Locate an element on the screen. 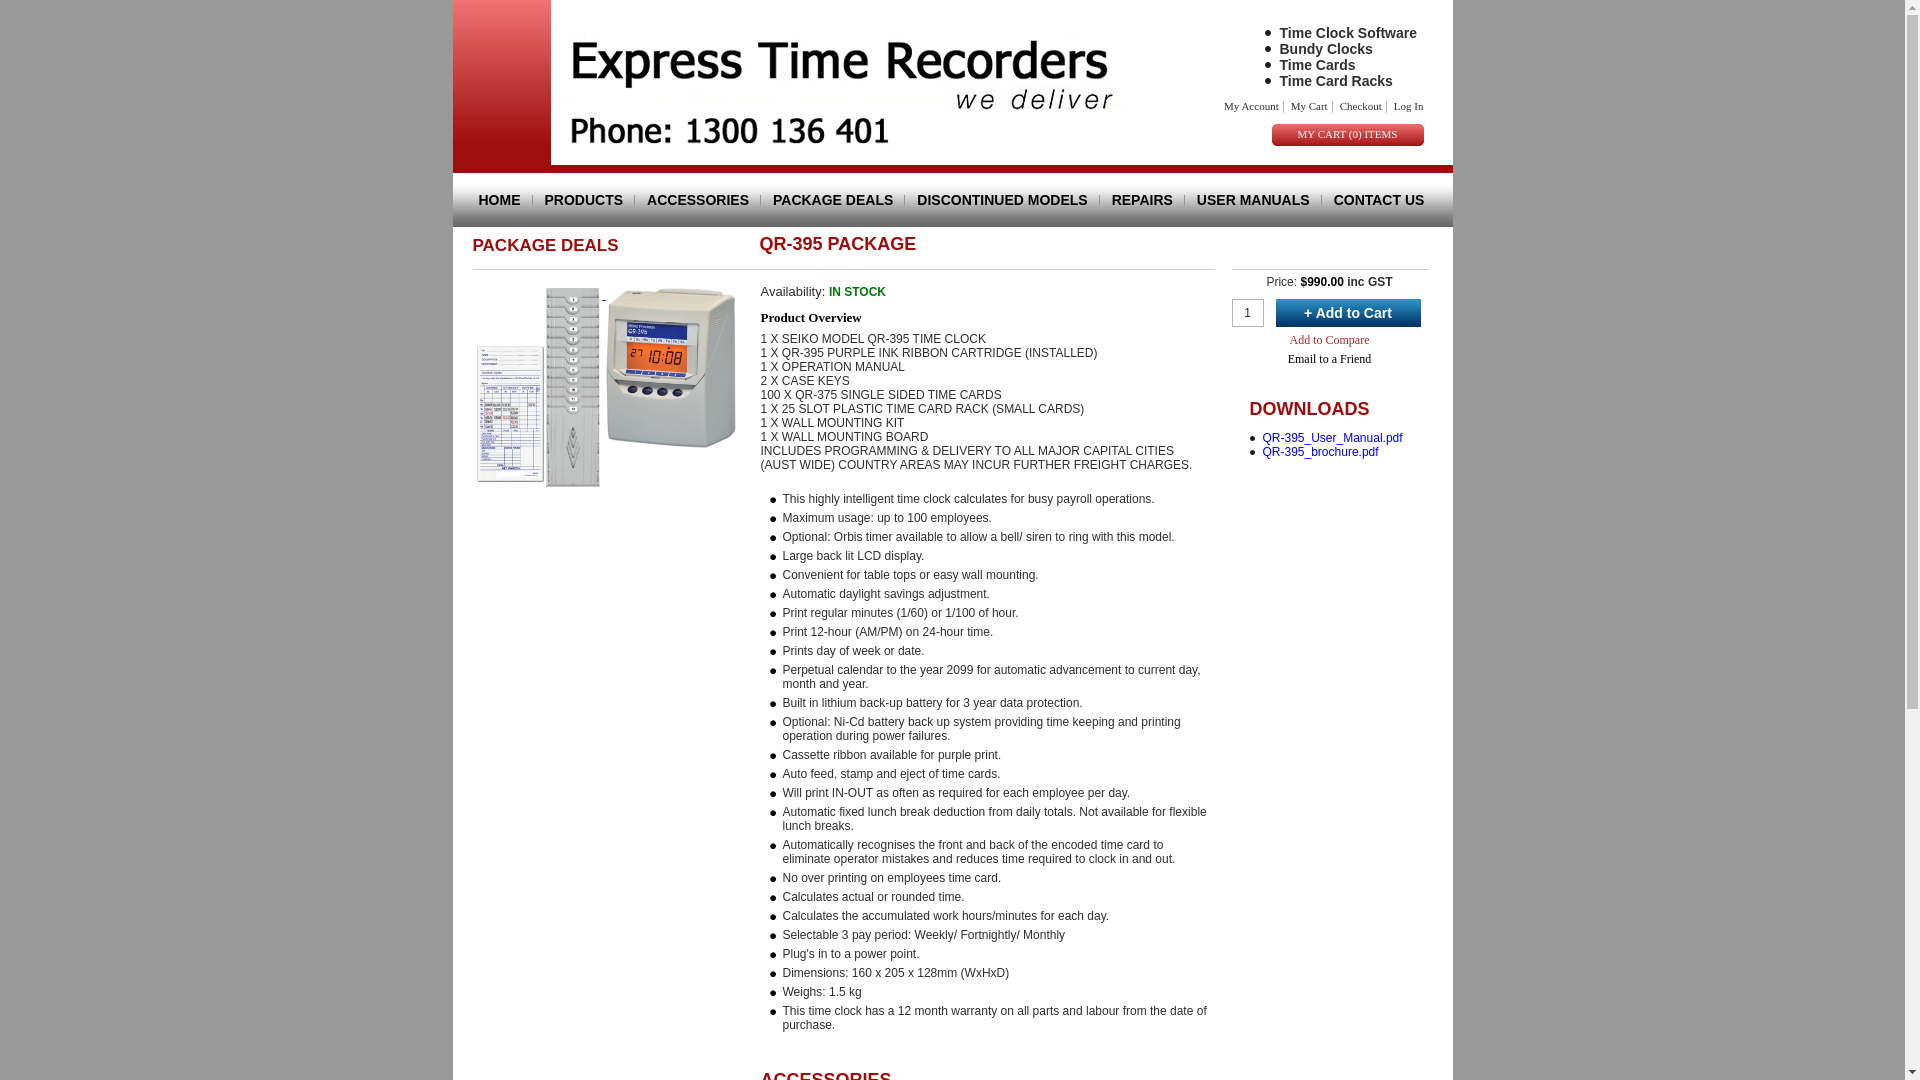 This screenshot has width=1920, height=1080. My Account is located at coordinates (1252, 106).